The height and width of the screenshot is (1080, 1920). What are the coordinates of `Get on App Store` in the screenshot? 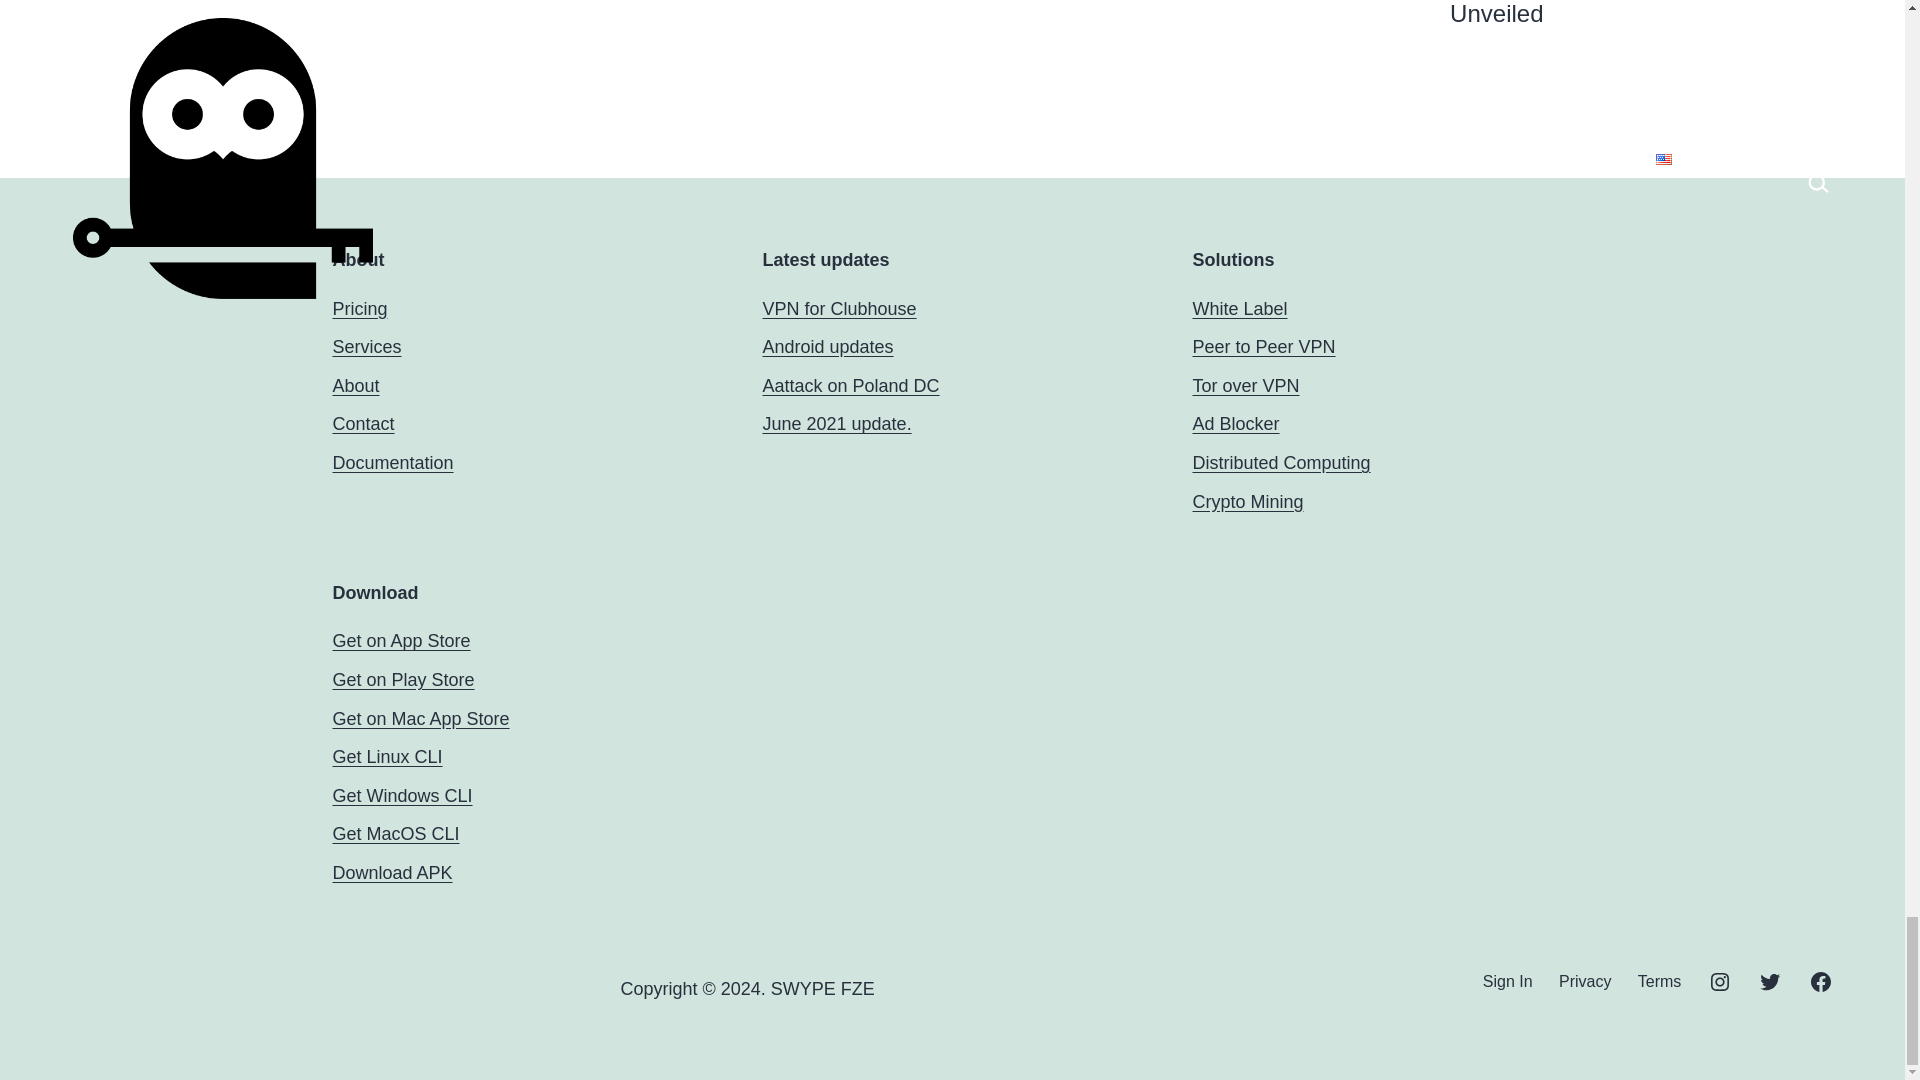 It's located at (401, 640).